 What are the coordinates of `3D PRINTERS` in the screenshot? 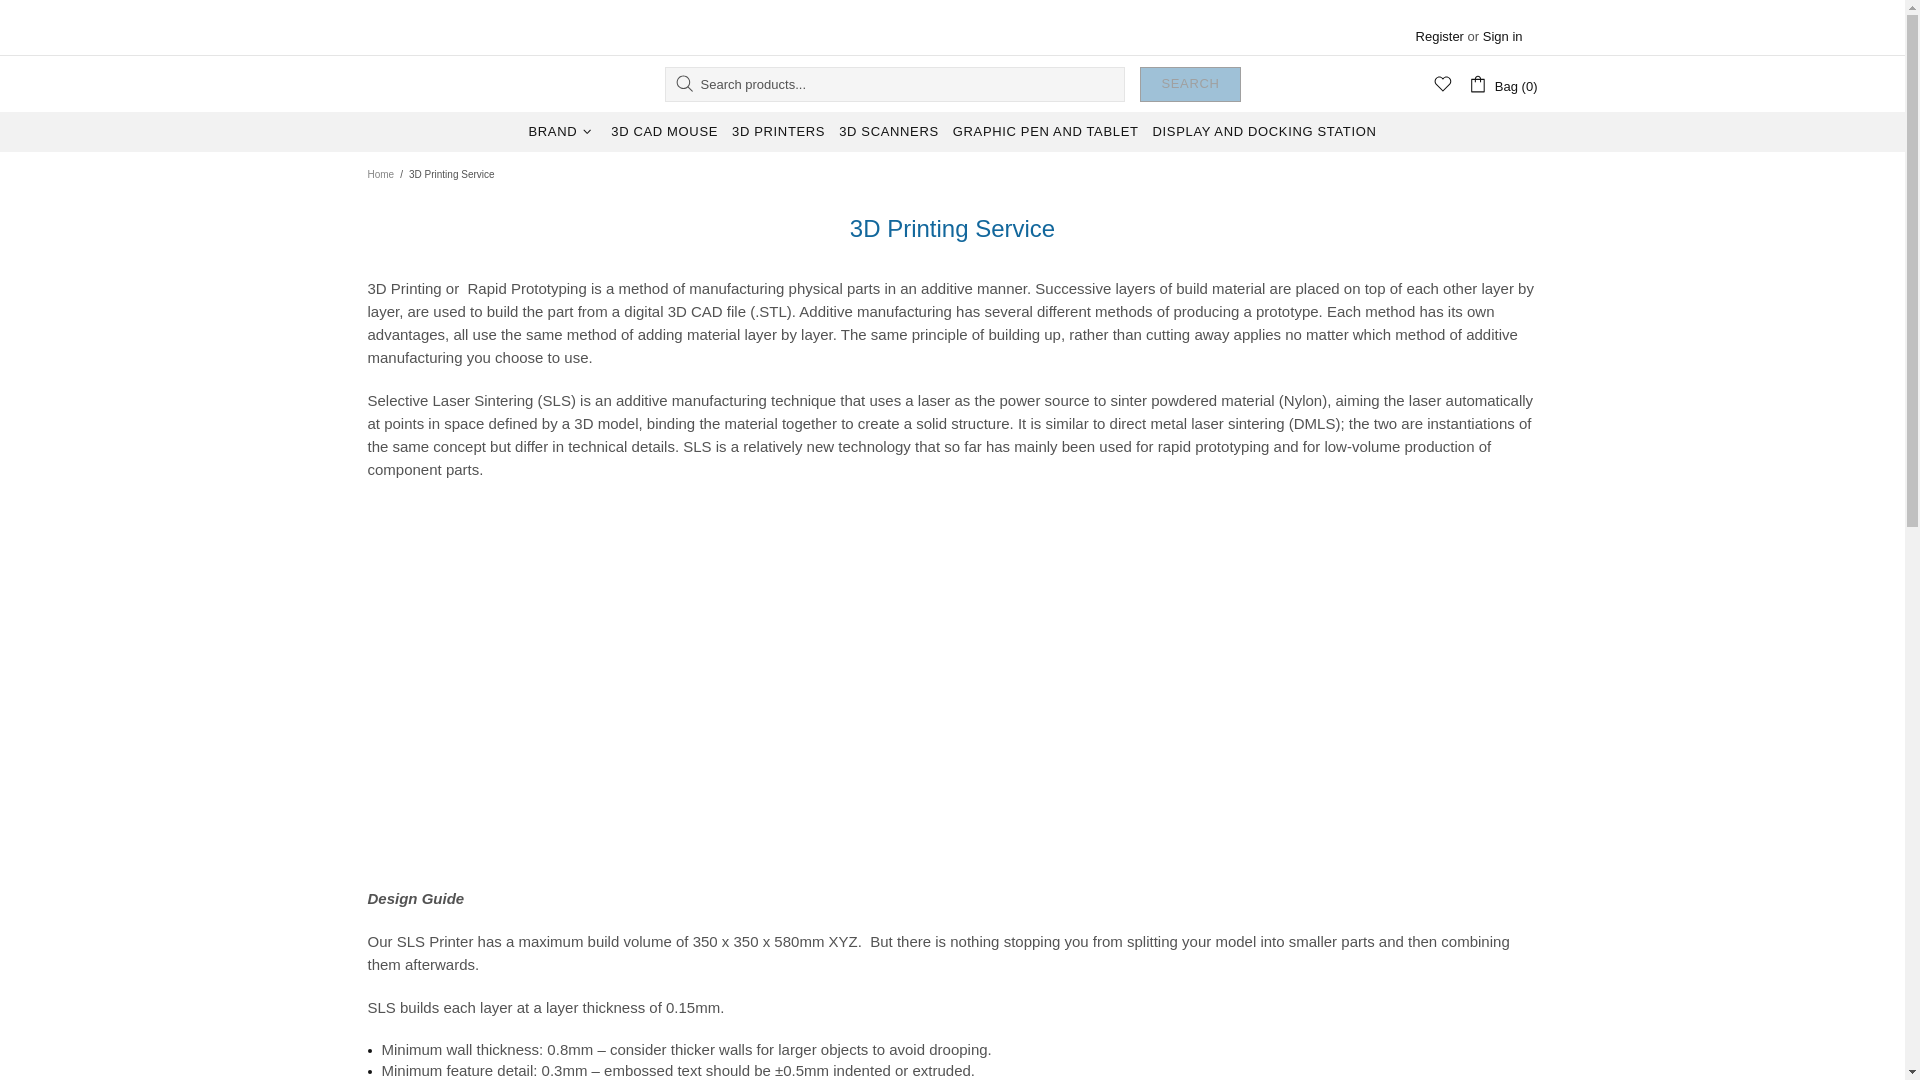 It's located at (778, 132).